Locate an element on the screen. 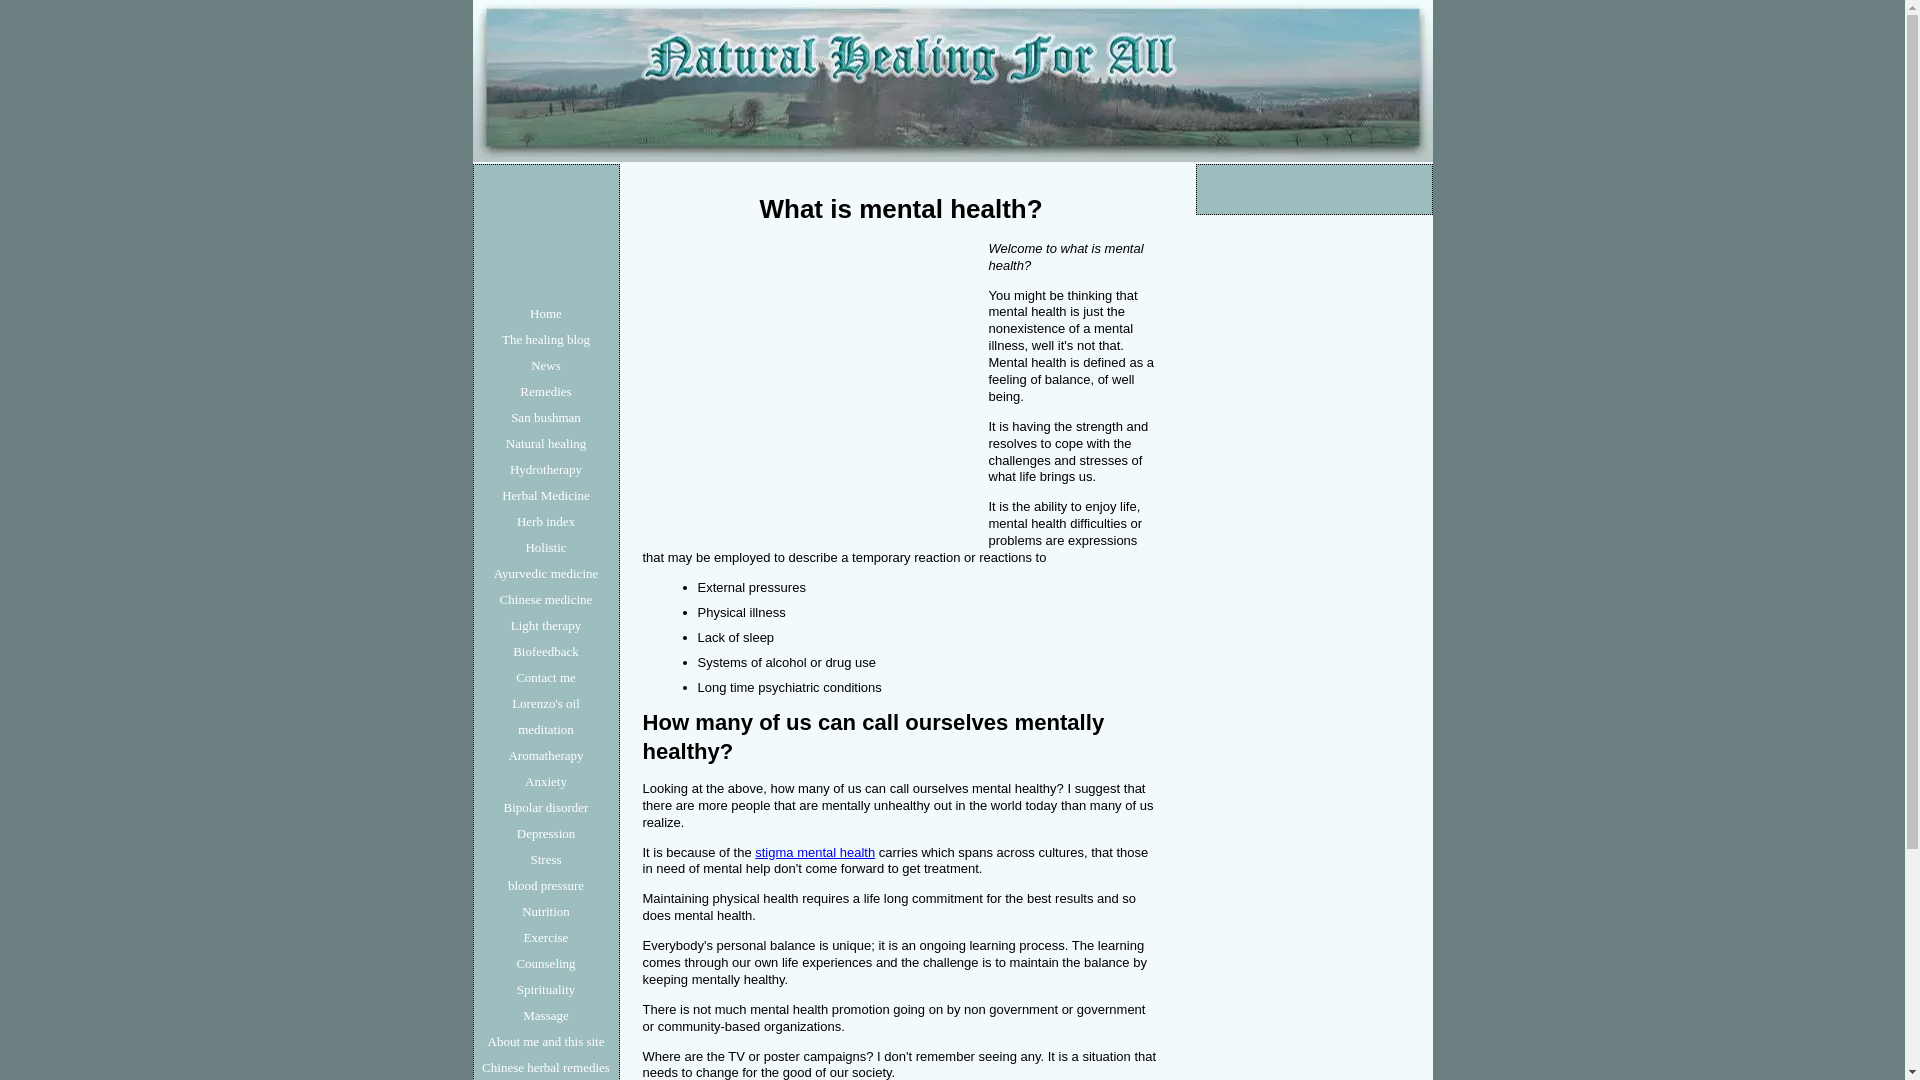 This screenshot has height=1080, width=1920. Chinese medicine is located at coordinates (546, 600).